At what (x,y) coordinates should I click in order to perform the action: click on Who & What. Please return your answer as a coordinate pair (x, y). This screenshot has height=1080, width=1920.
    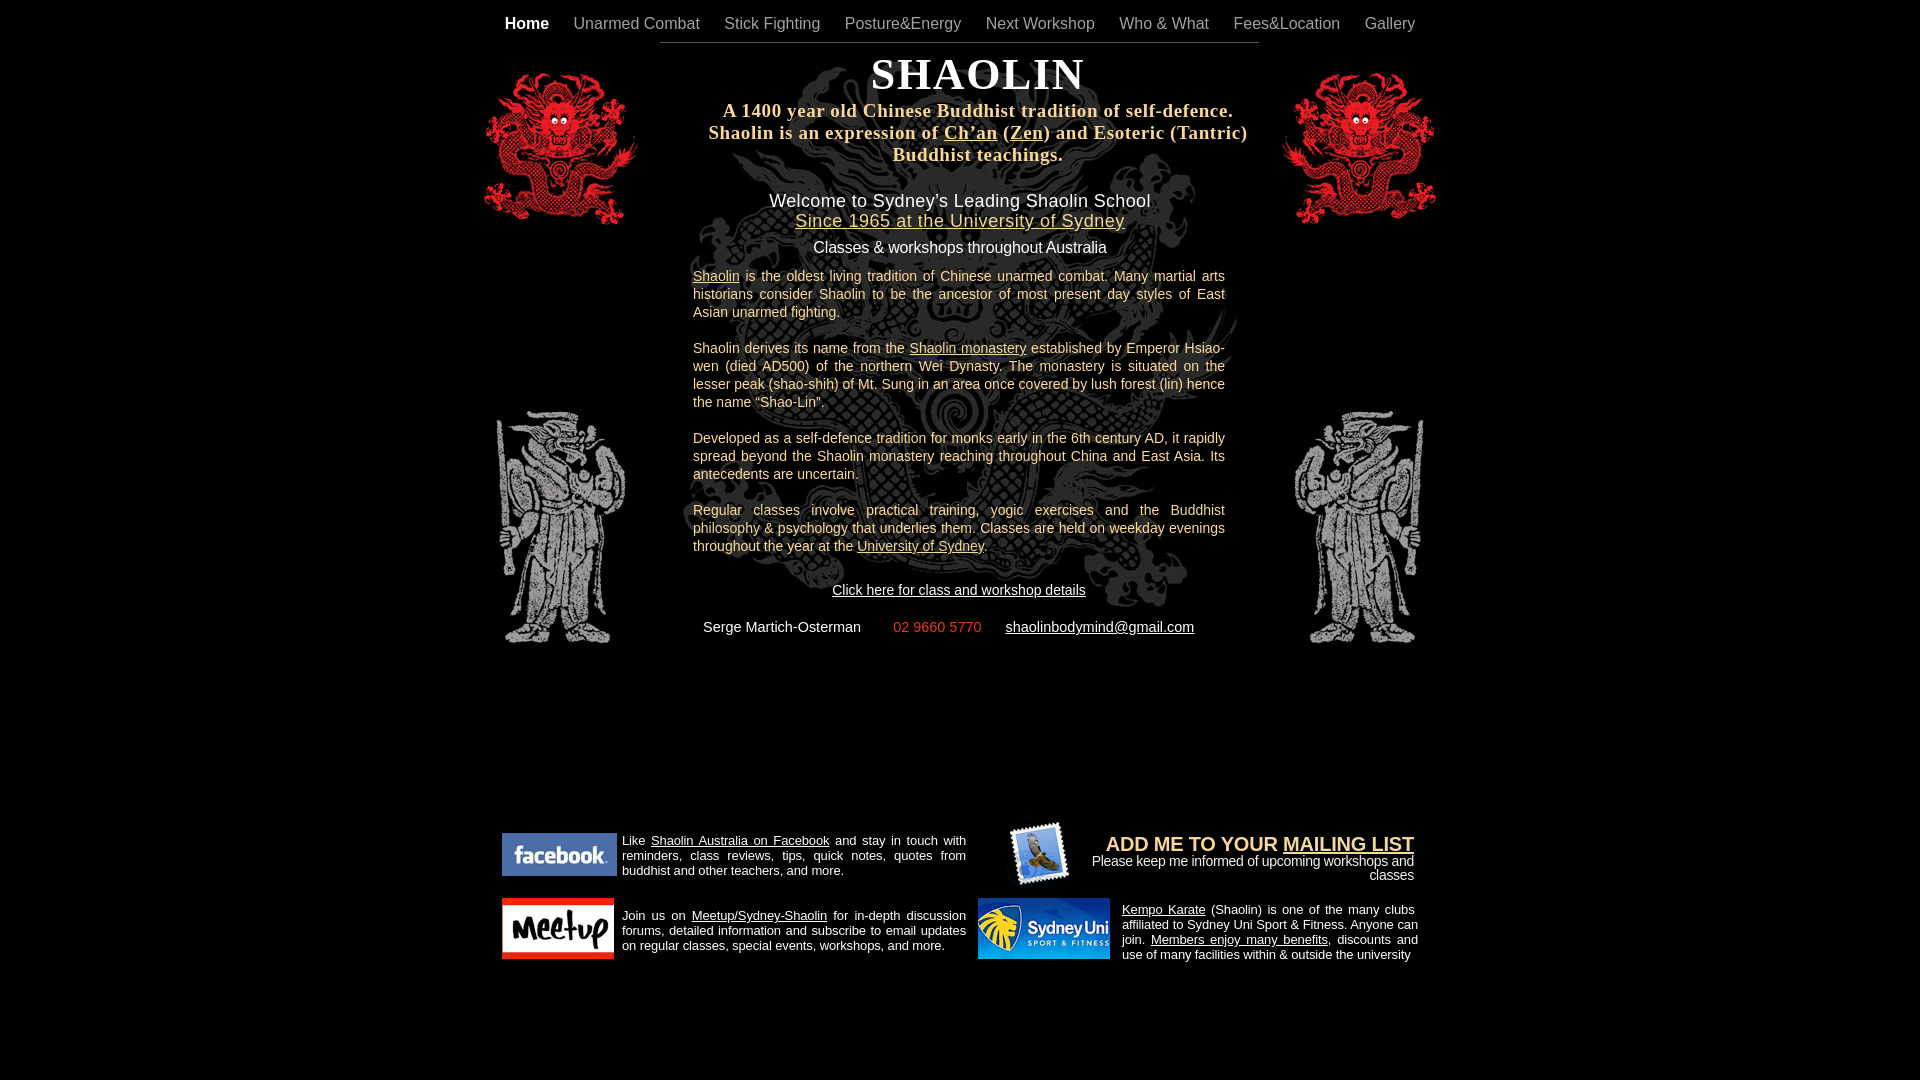
    Looking at the image, I should click on (1166, 24).